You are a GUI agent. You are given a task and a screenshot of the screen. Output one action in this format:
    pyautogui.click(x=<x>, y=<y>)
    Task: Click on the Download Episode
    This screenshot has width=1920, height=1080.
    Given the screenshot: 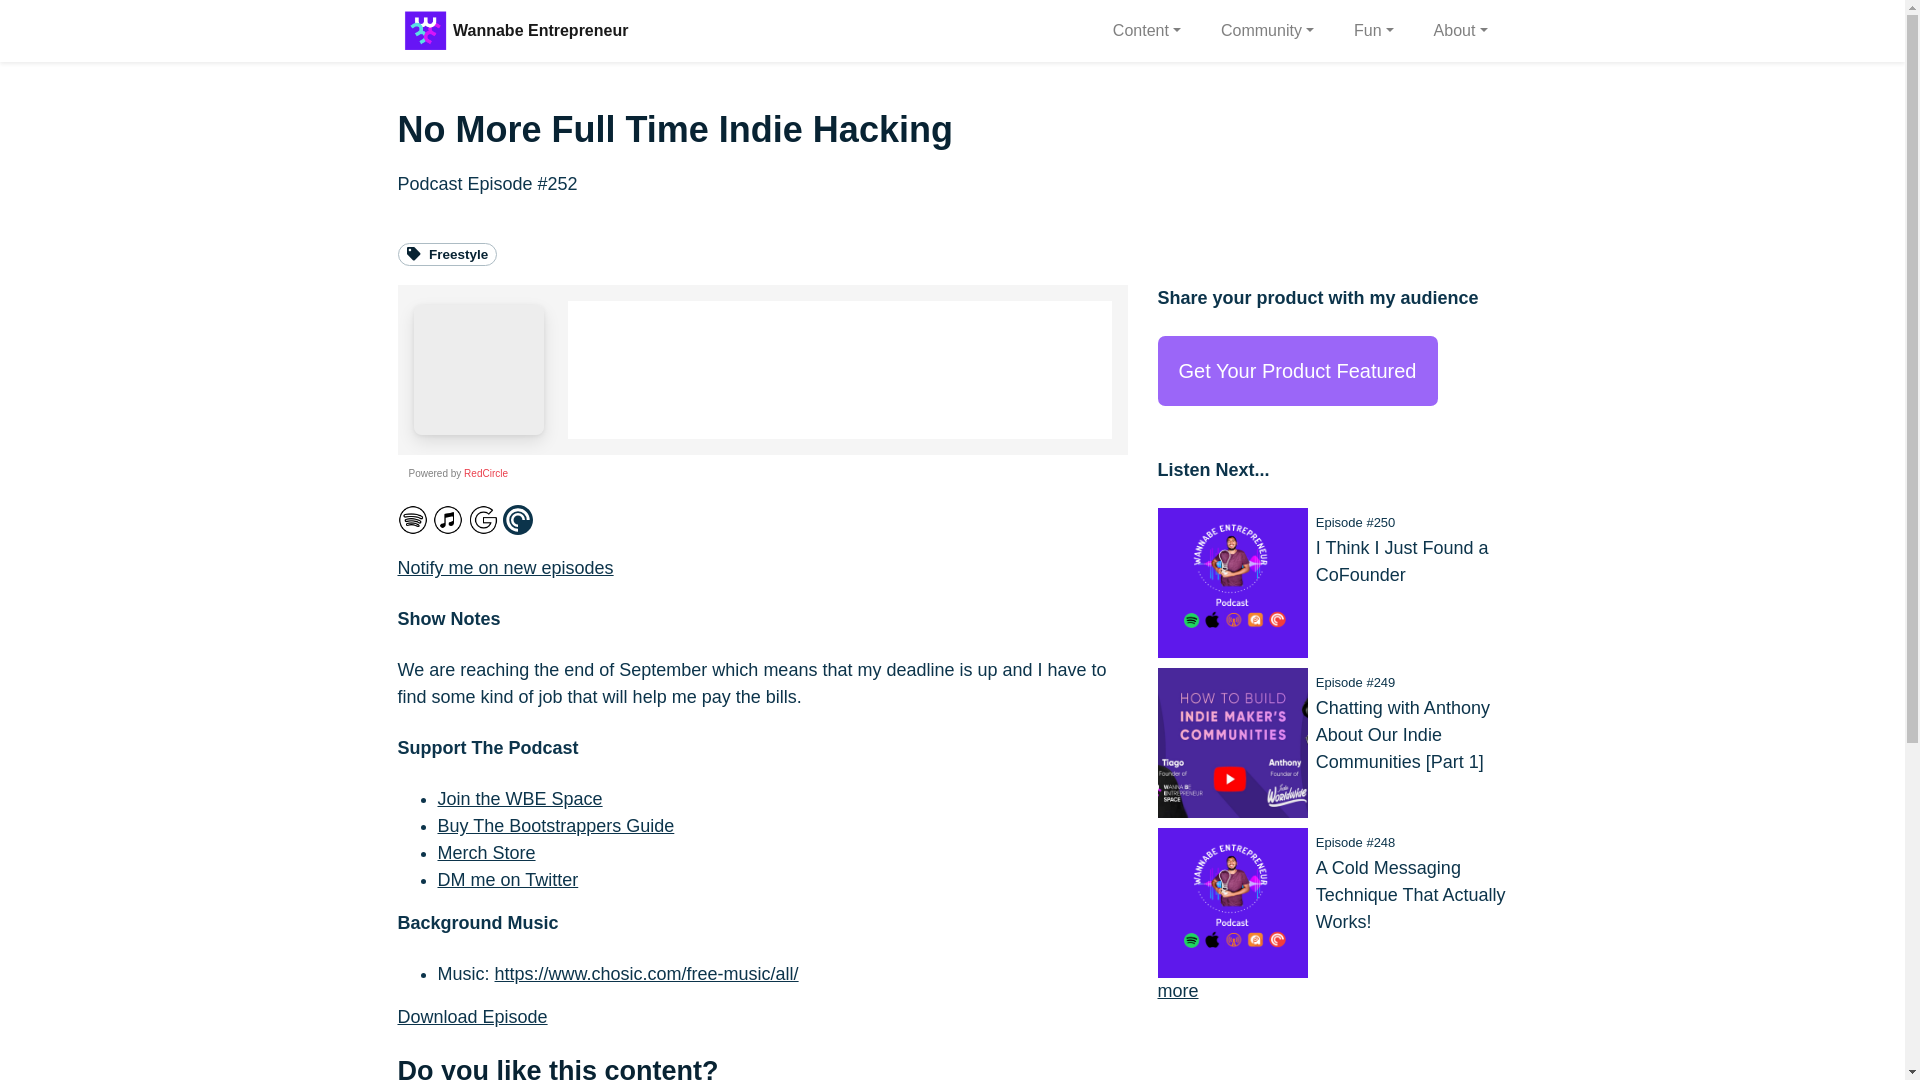 What is the action you would take?
    pyautogui.click(x=472, y=1016)
    